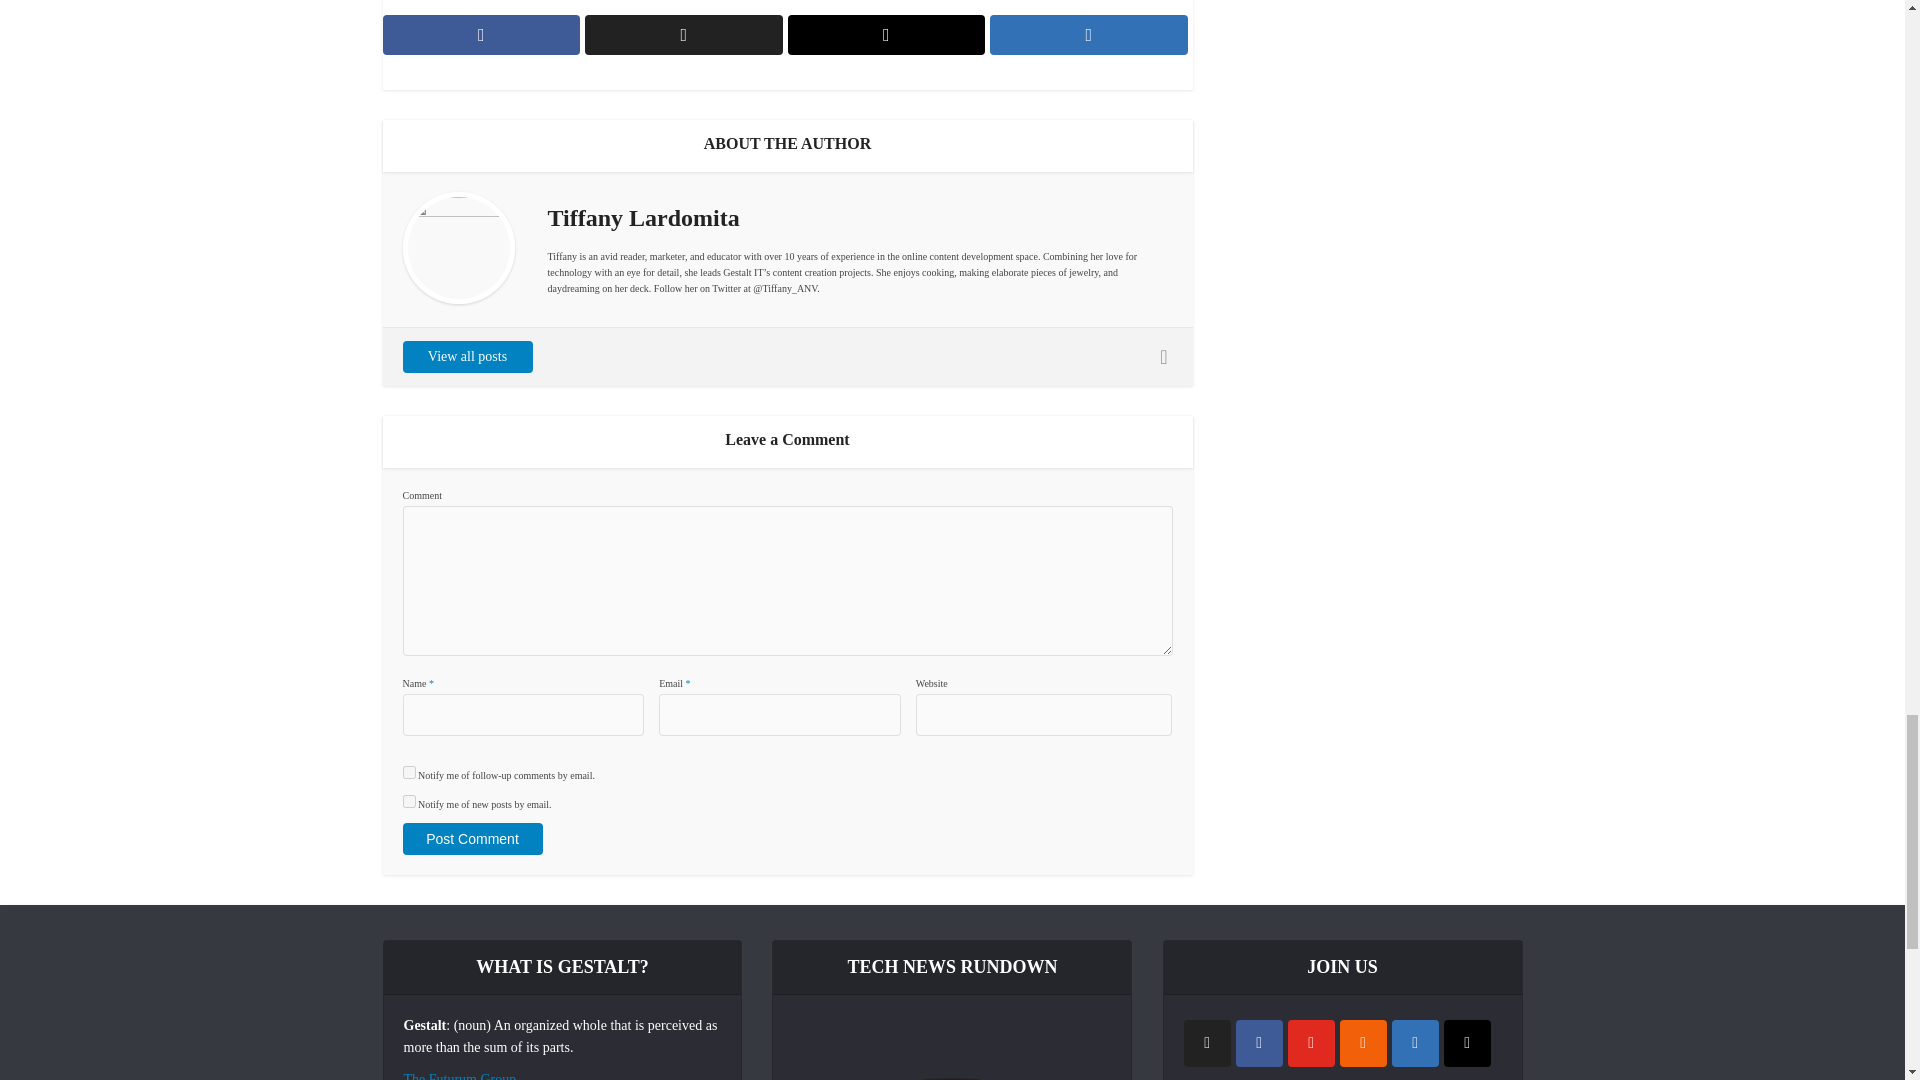  I want to click on subscribe, so click(408, 800).